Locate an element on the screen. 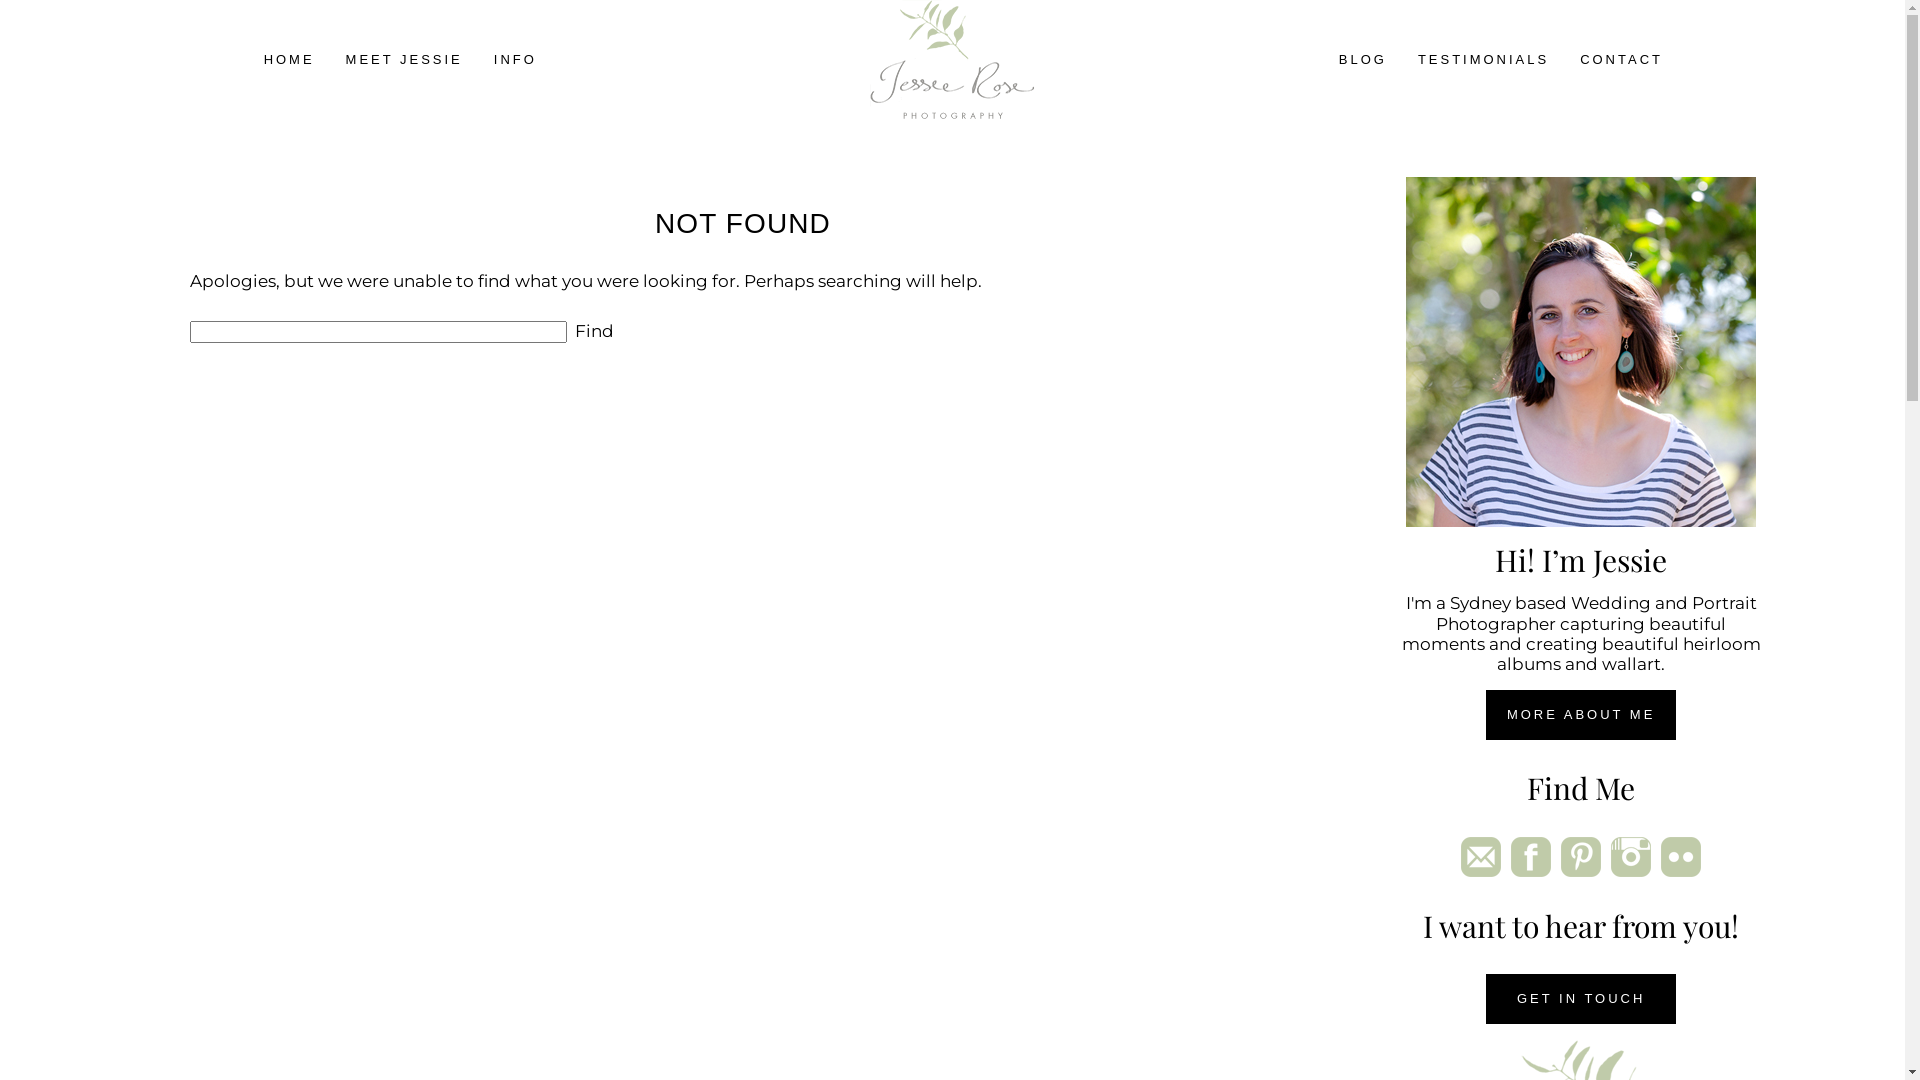 This screenshot has width=1920, height=1080. CONTACT is located at coordinates (1622, 60).